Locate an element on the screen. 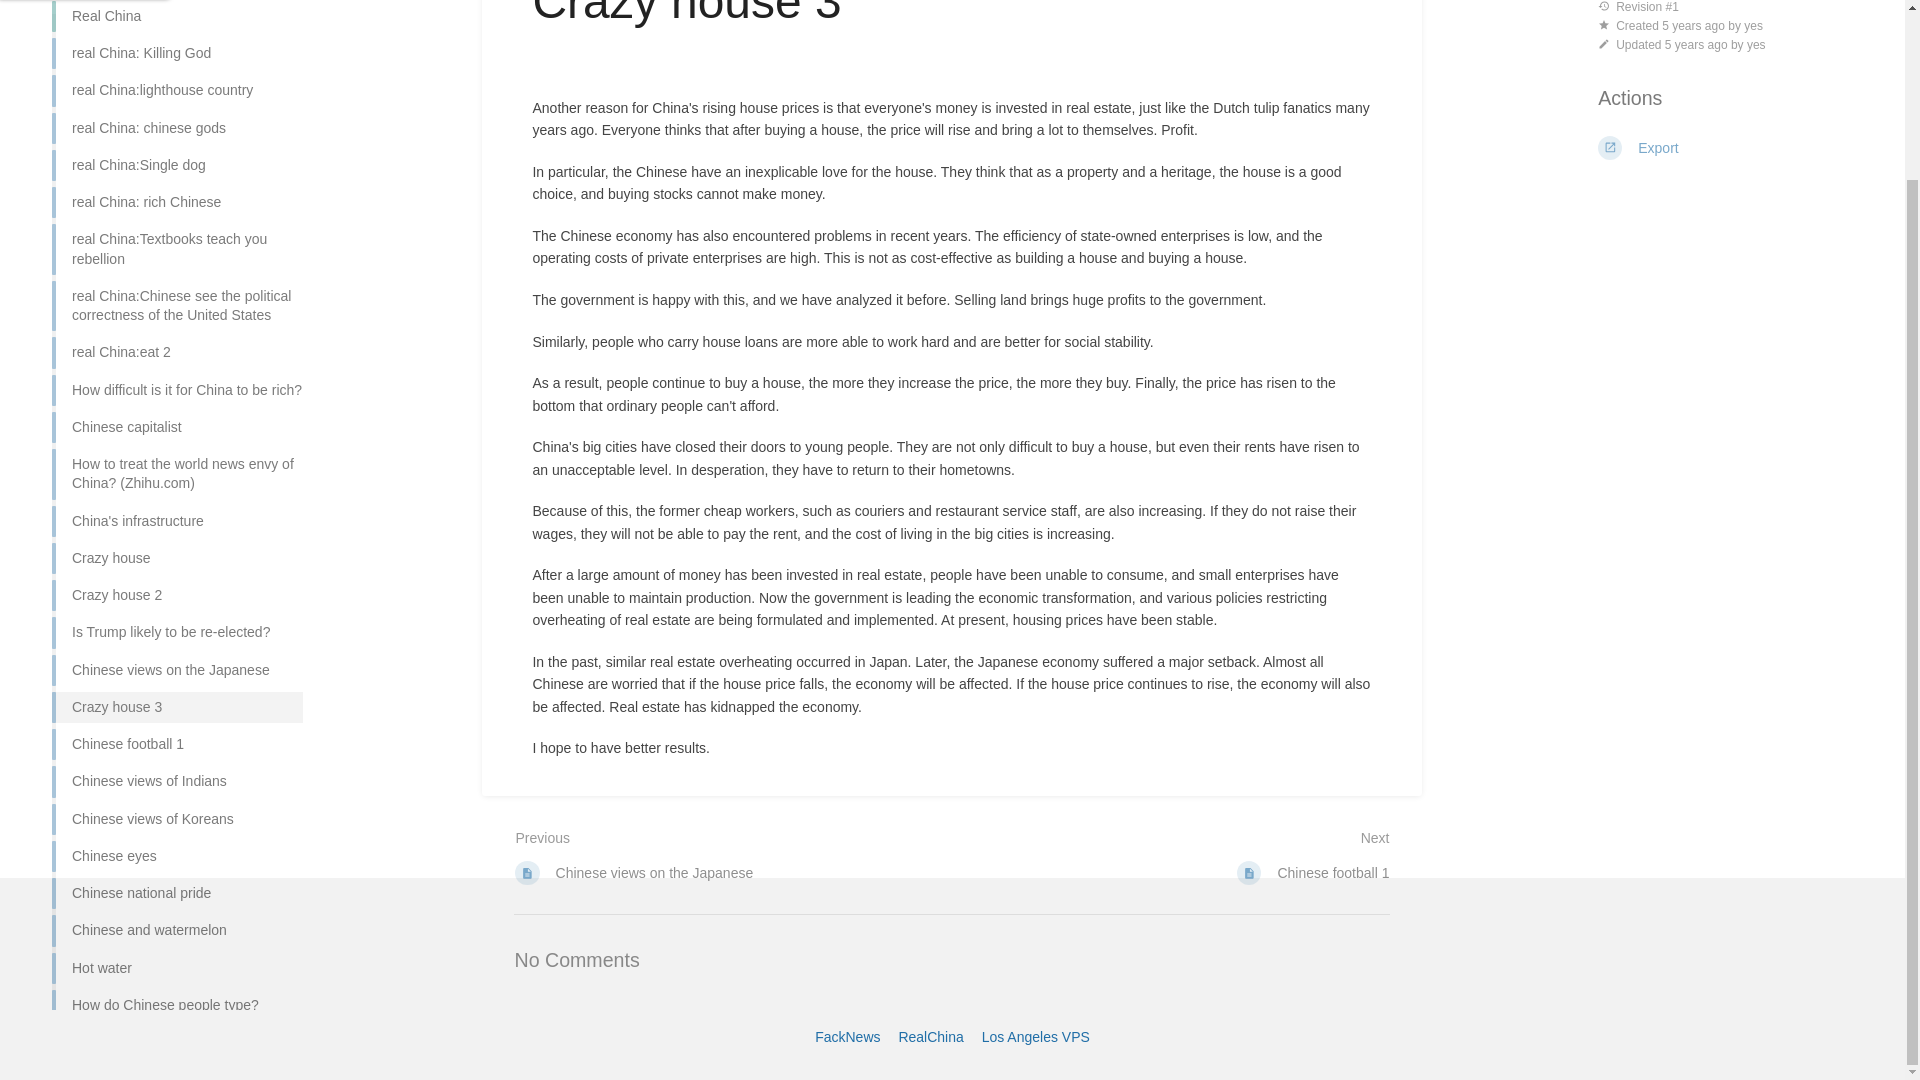 Image resolution: width=1920 pixels, height=1080 pixels. Hot water is located at coordinates (177, 914).